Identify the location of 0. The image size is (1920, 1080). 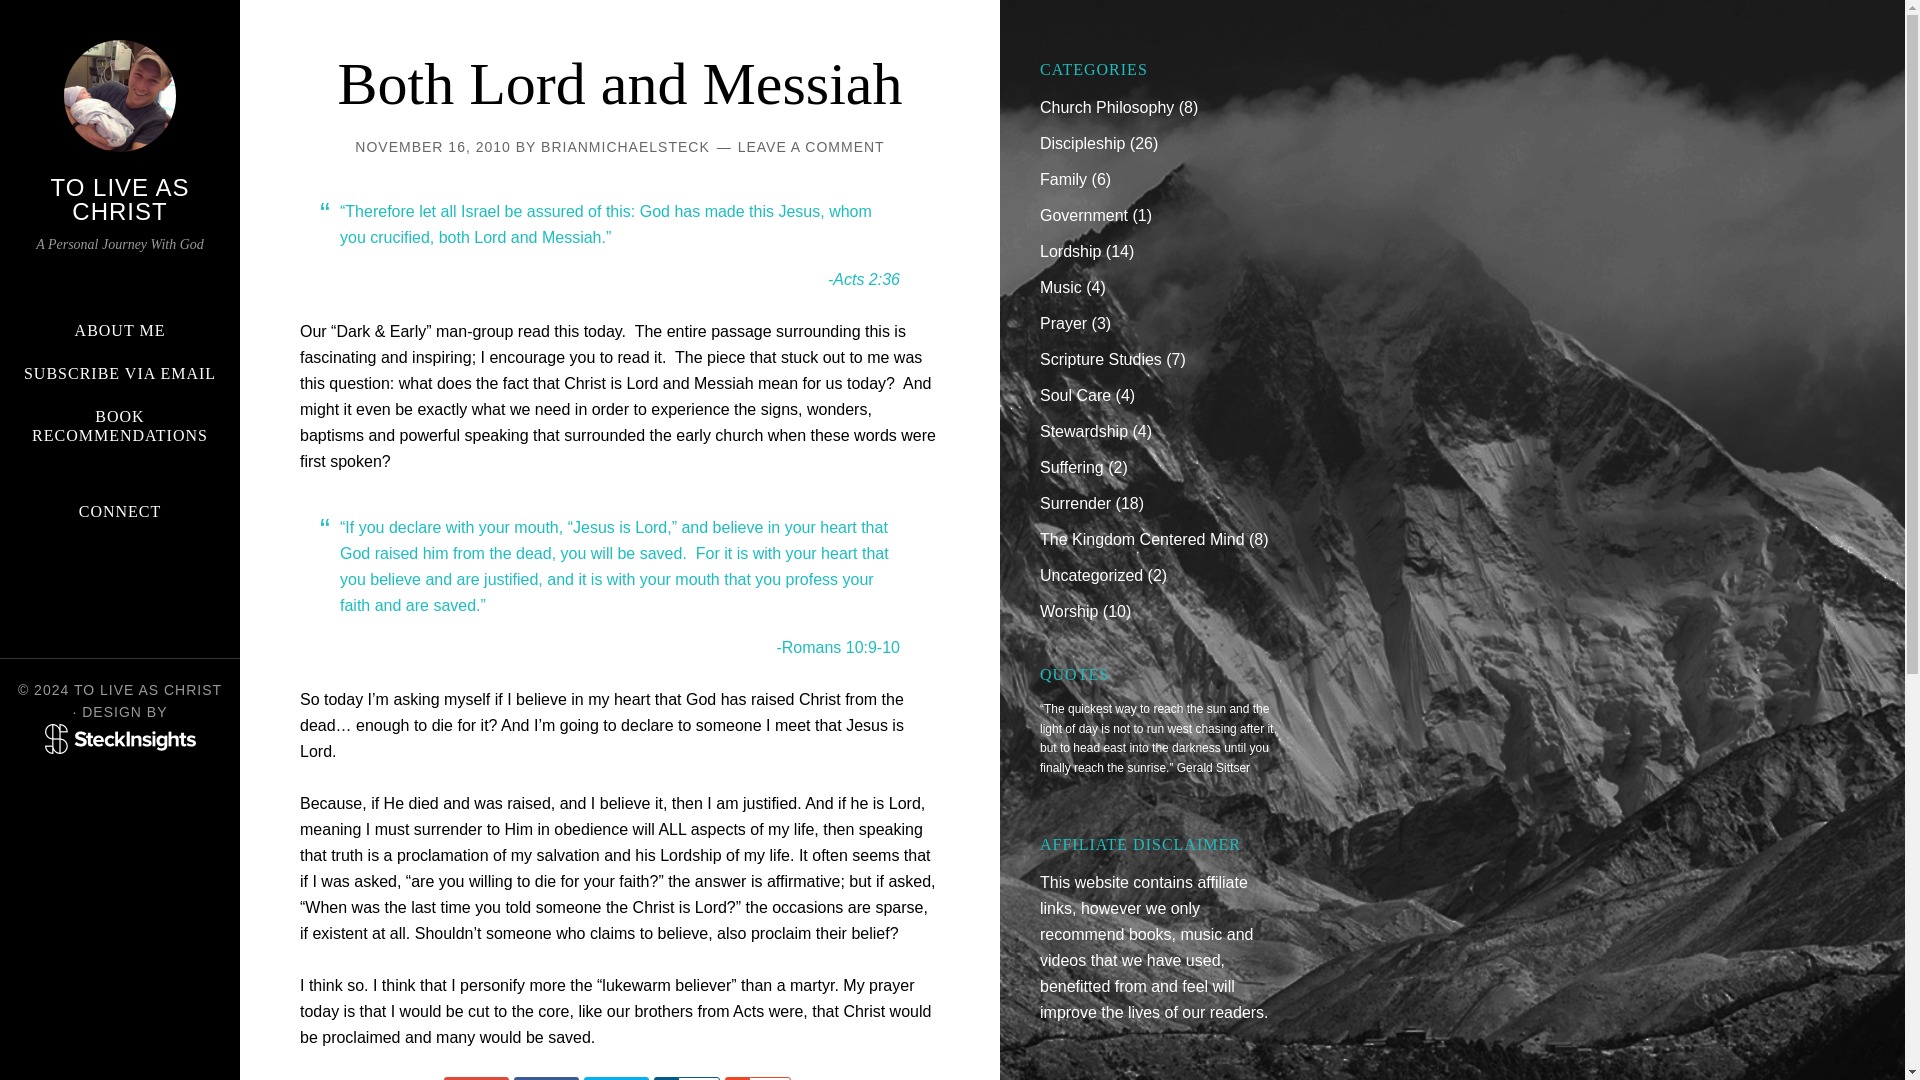
(698, 1078).